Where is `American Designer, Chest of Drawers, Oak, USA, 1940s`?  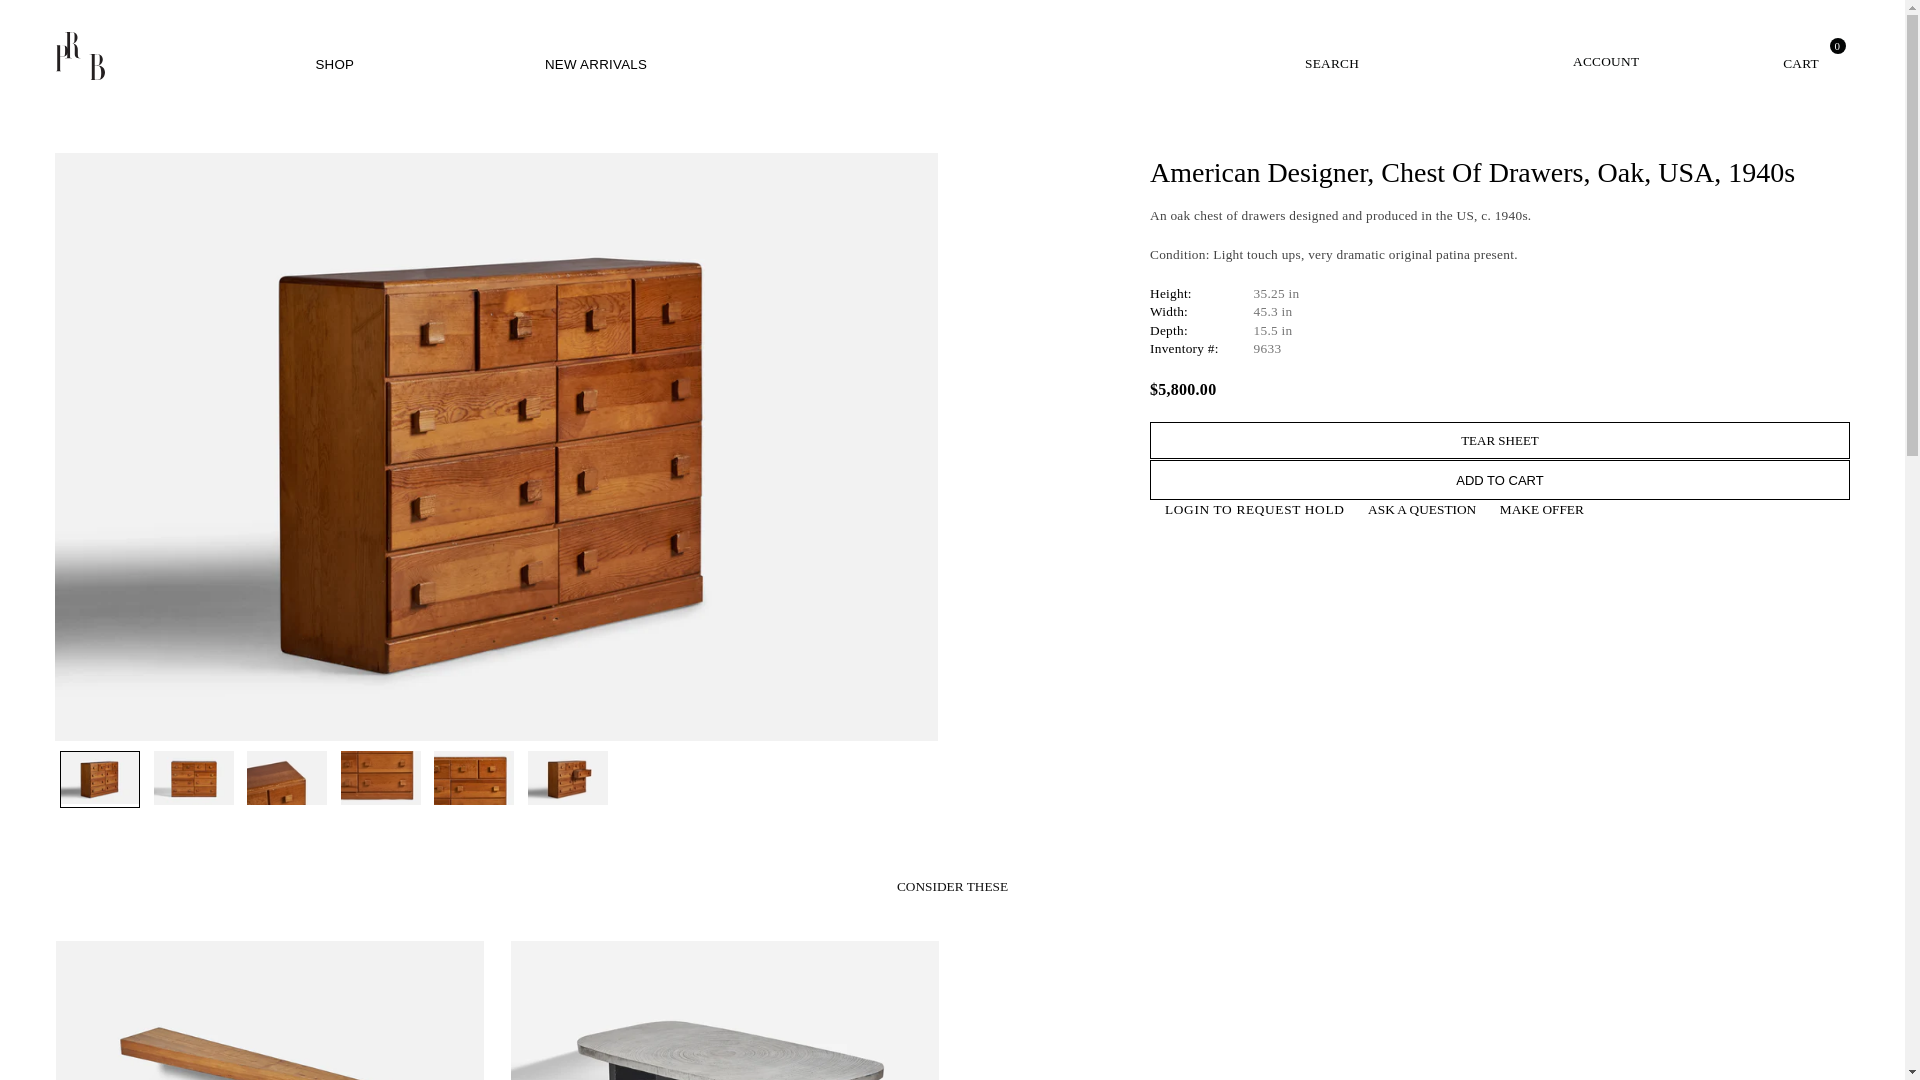 American Designer, Chest of Drawers, Oak, USA, 1940s is located at coordinates (474, 778).